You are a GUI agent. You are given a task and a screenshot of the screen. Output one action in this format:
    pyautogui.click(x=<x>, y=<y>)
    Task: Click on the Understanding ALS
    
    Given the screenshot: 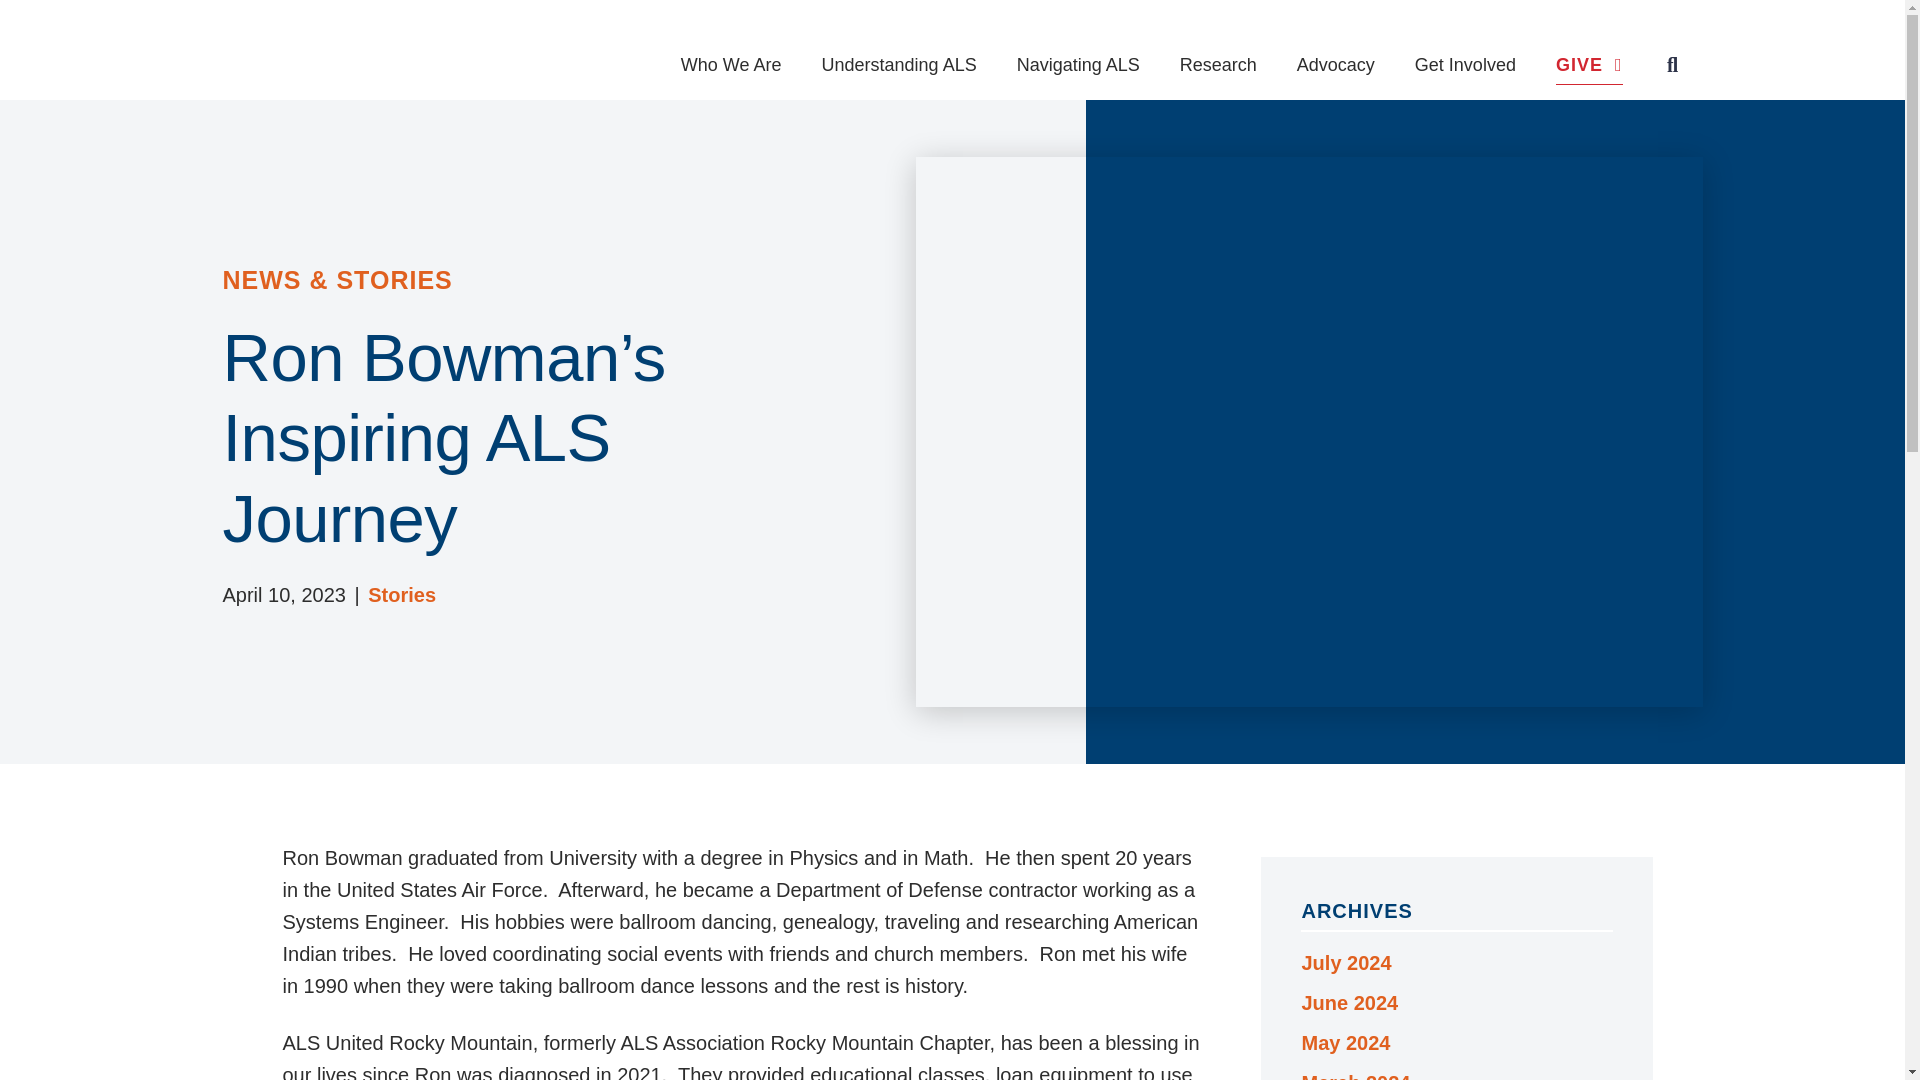 What is the action you would take?
    pyautogui.click(x=899, y=56)
    